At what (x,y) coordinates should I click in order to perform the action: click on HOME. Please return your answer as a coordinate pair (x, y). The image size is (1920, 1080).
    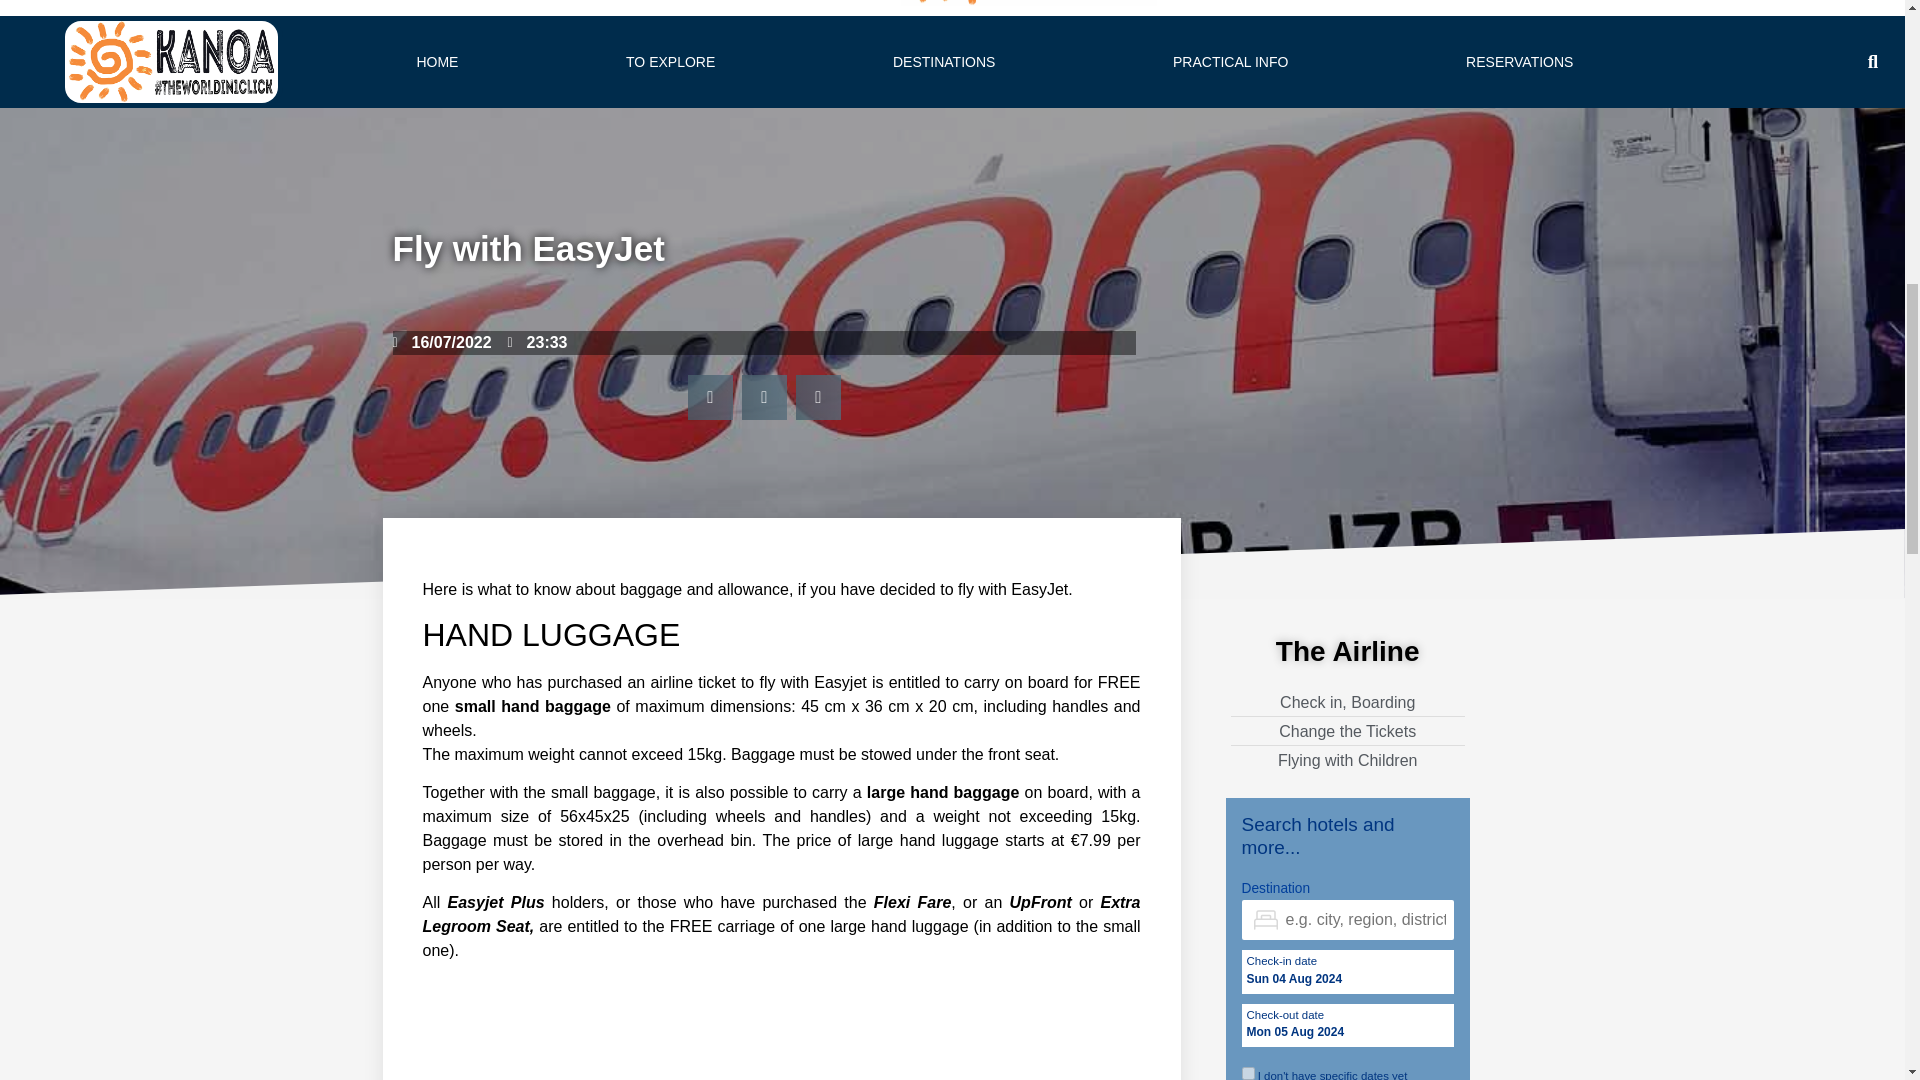
    Looking at the image, I should click on (438, 62).